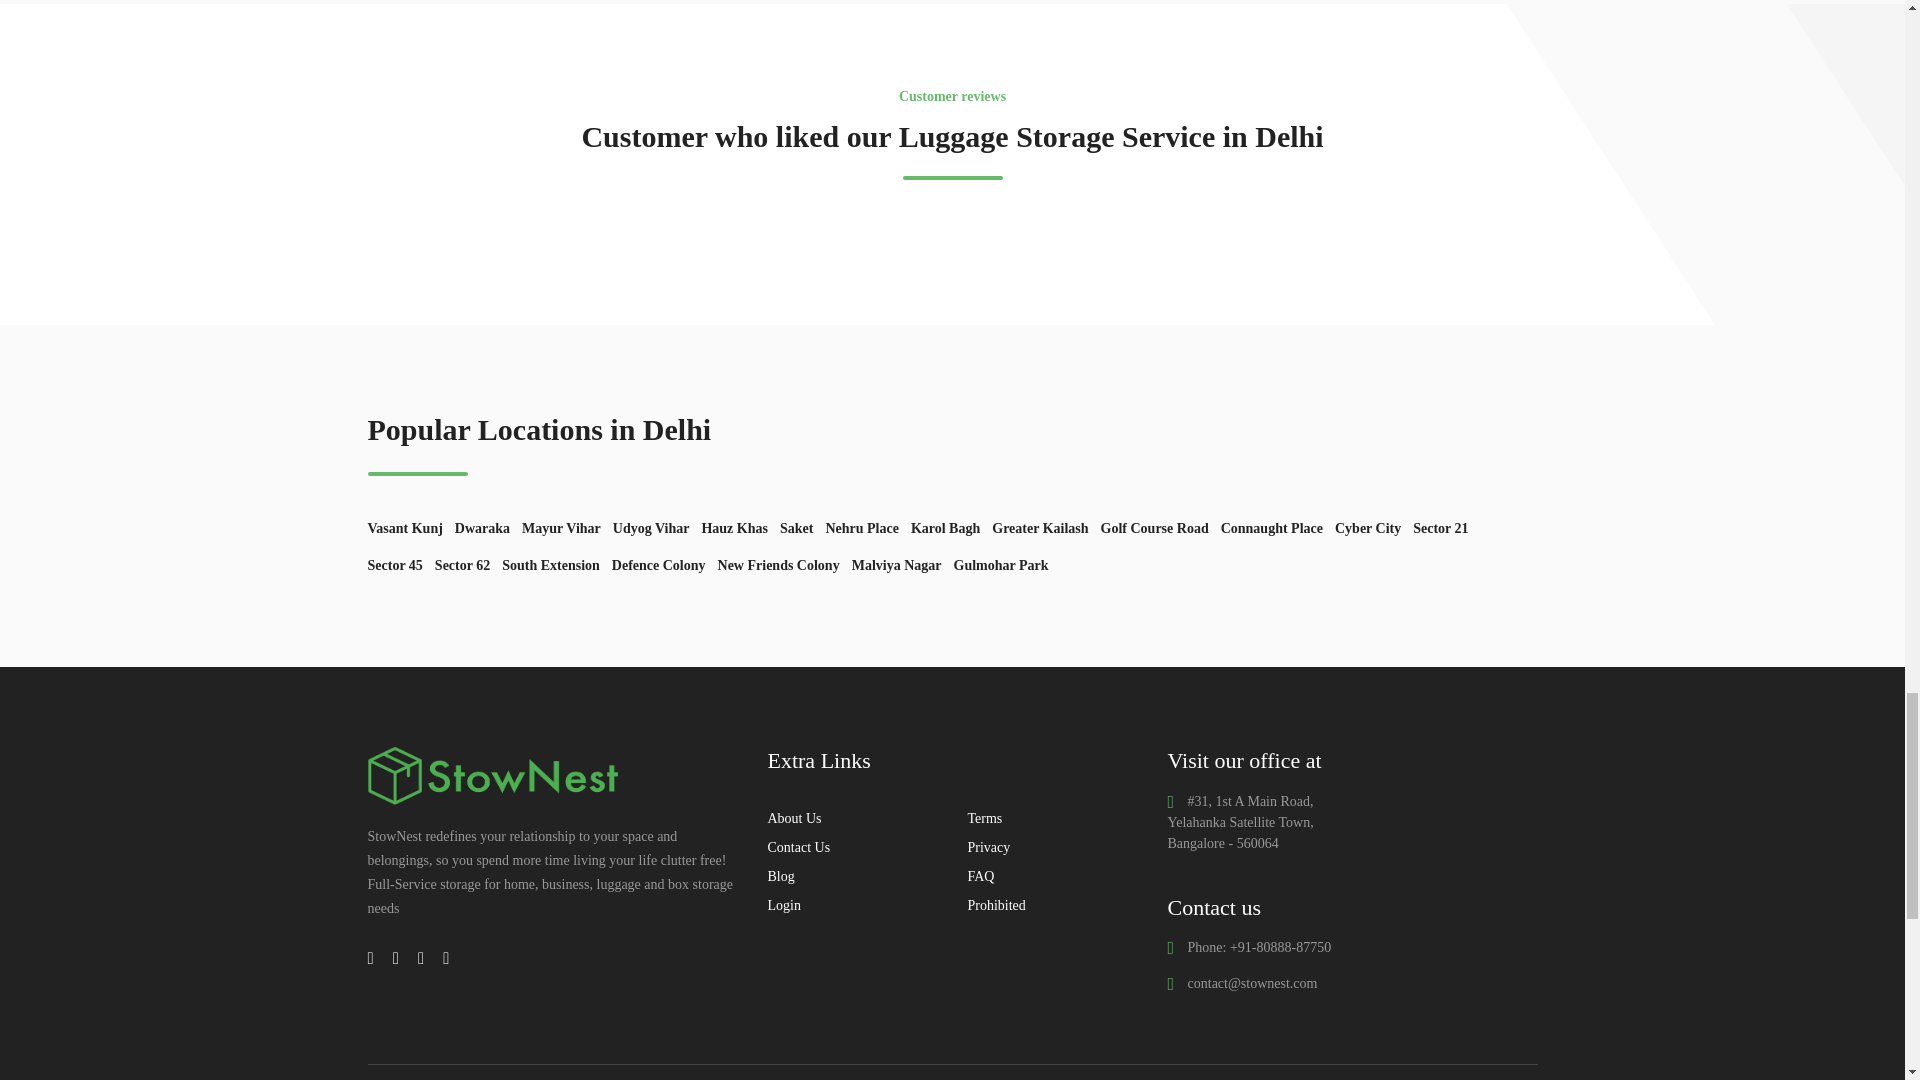  What do you see at coordinates (780, 876) in the screenshot?
I see `Blog` at bounding box center [780, 876].